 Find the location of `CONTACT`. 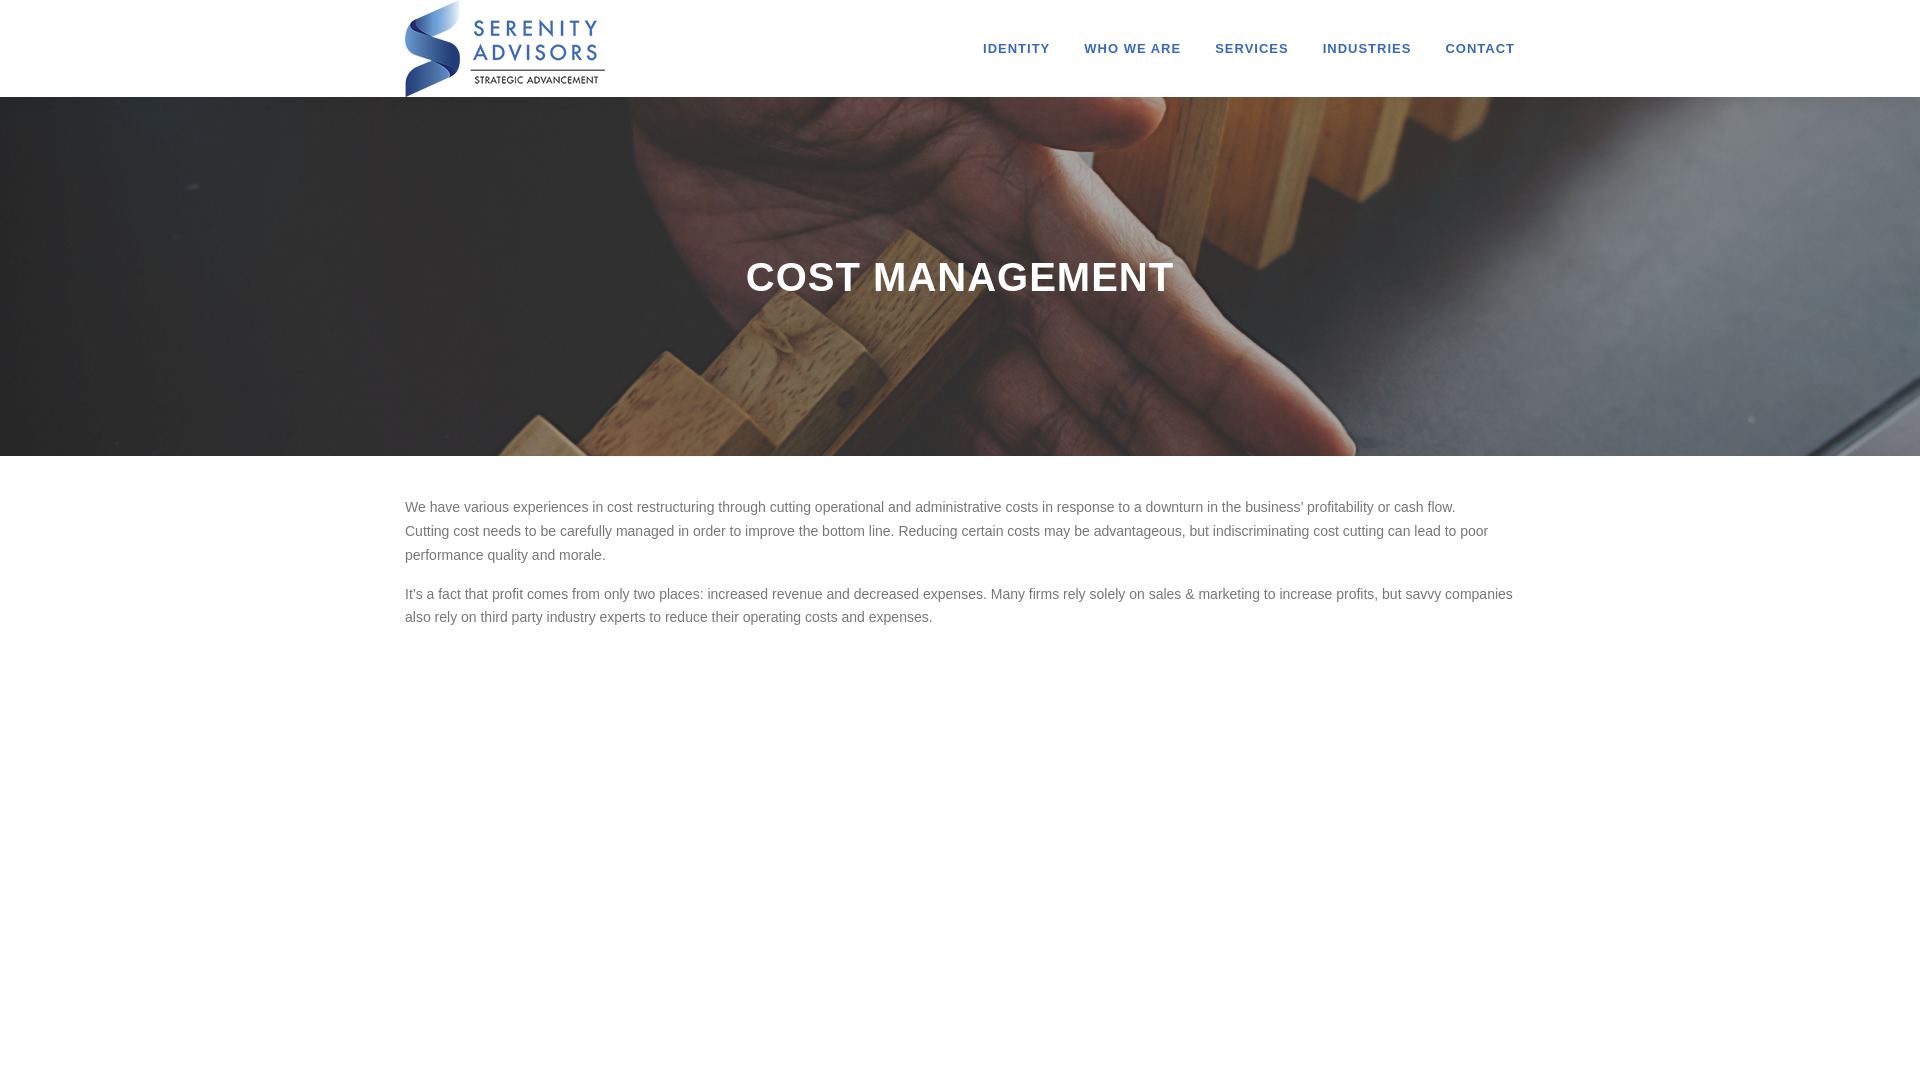

CONTACT is located at coordinates (1471, 48).